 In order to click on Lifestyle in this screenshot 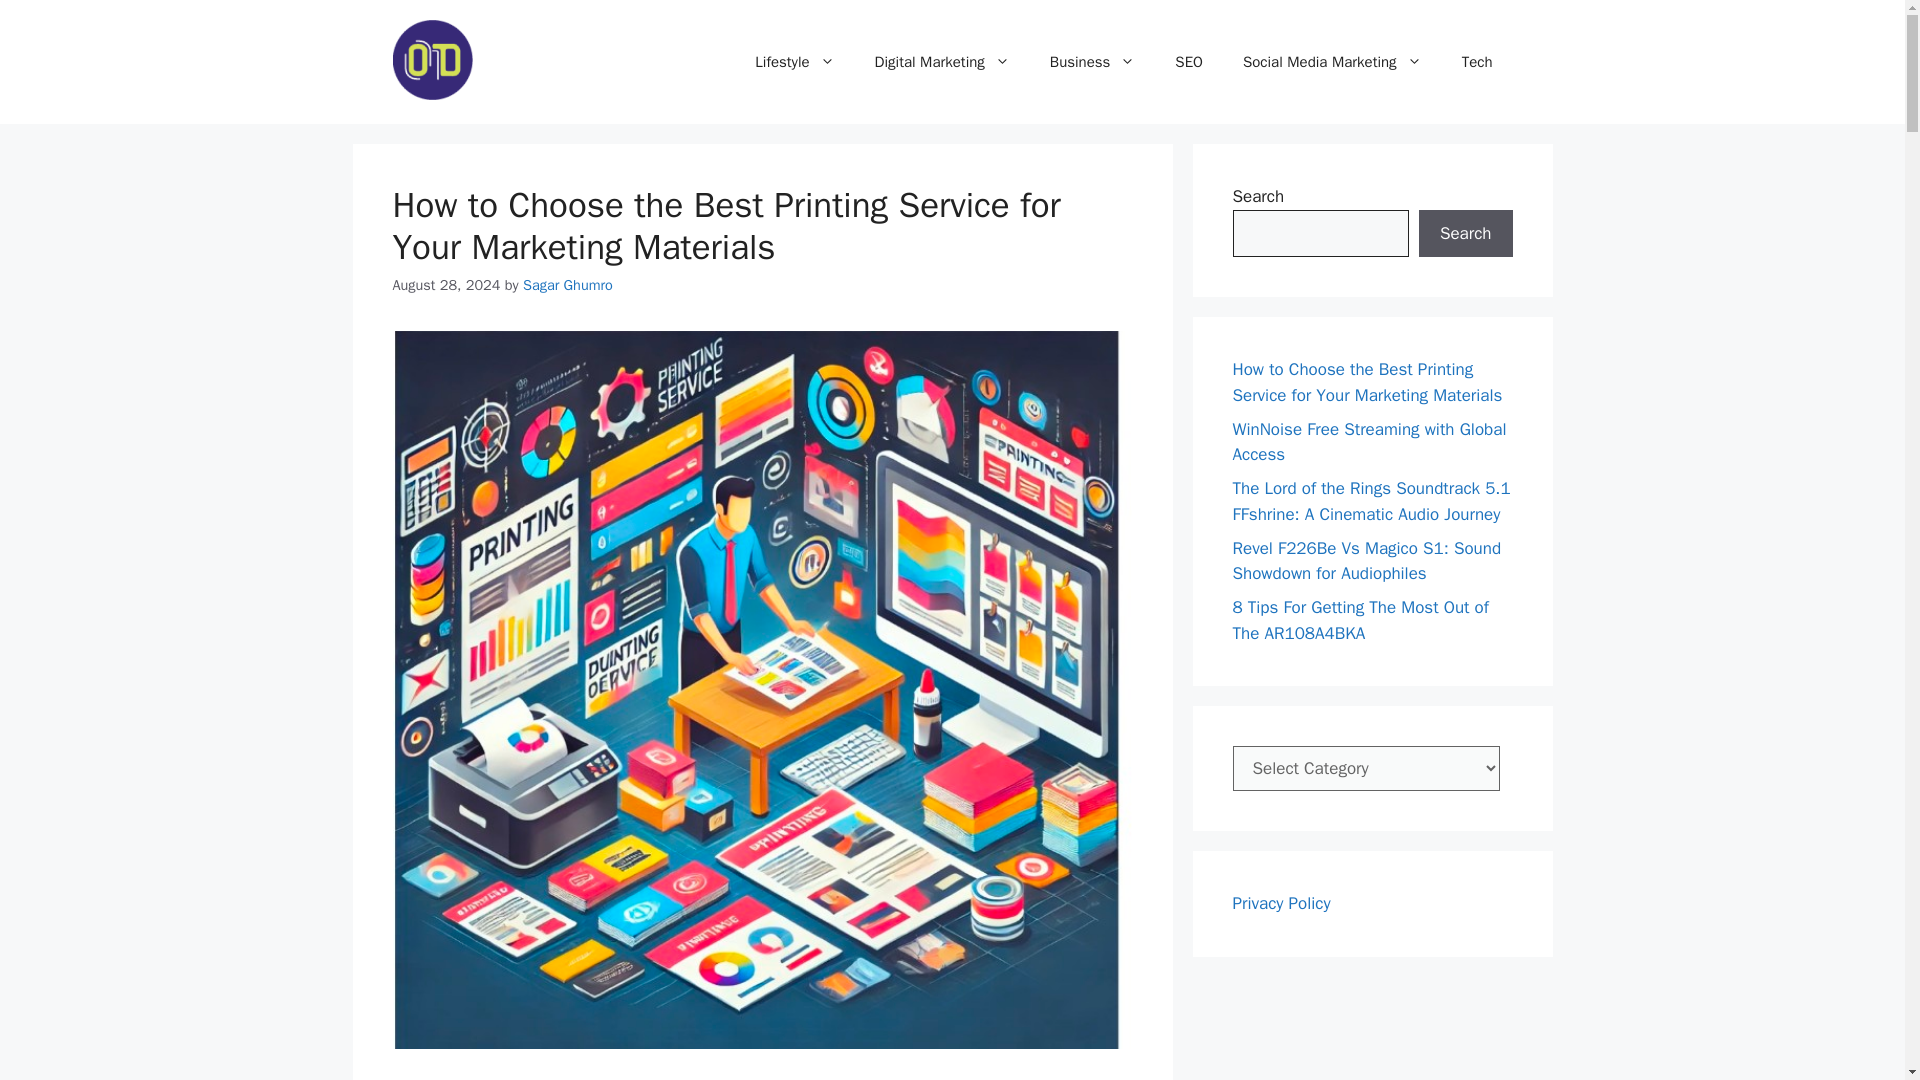, I will do `click(794, 62)`.